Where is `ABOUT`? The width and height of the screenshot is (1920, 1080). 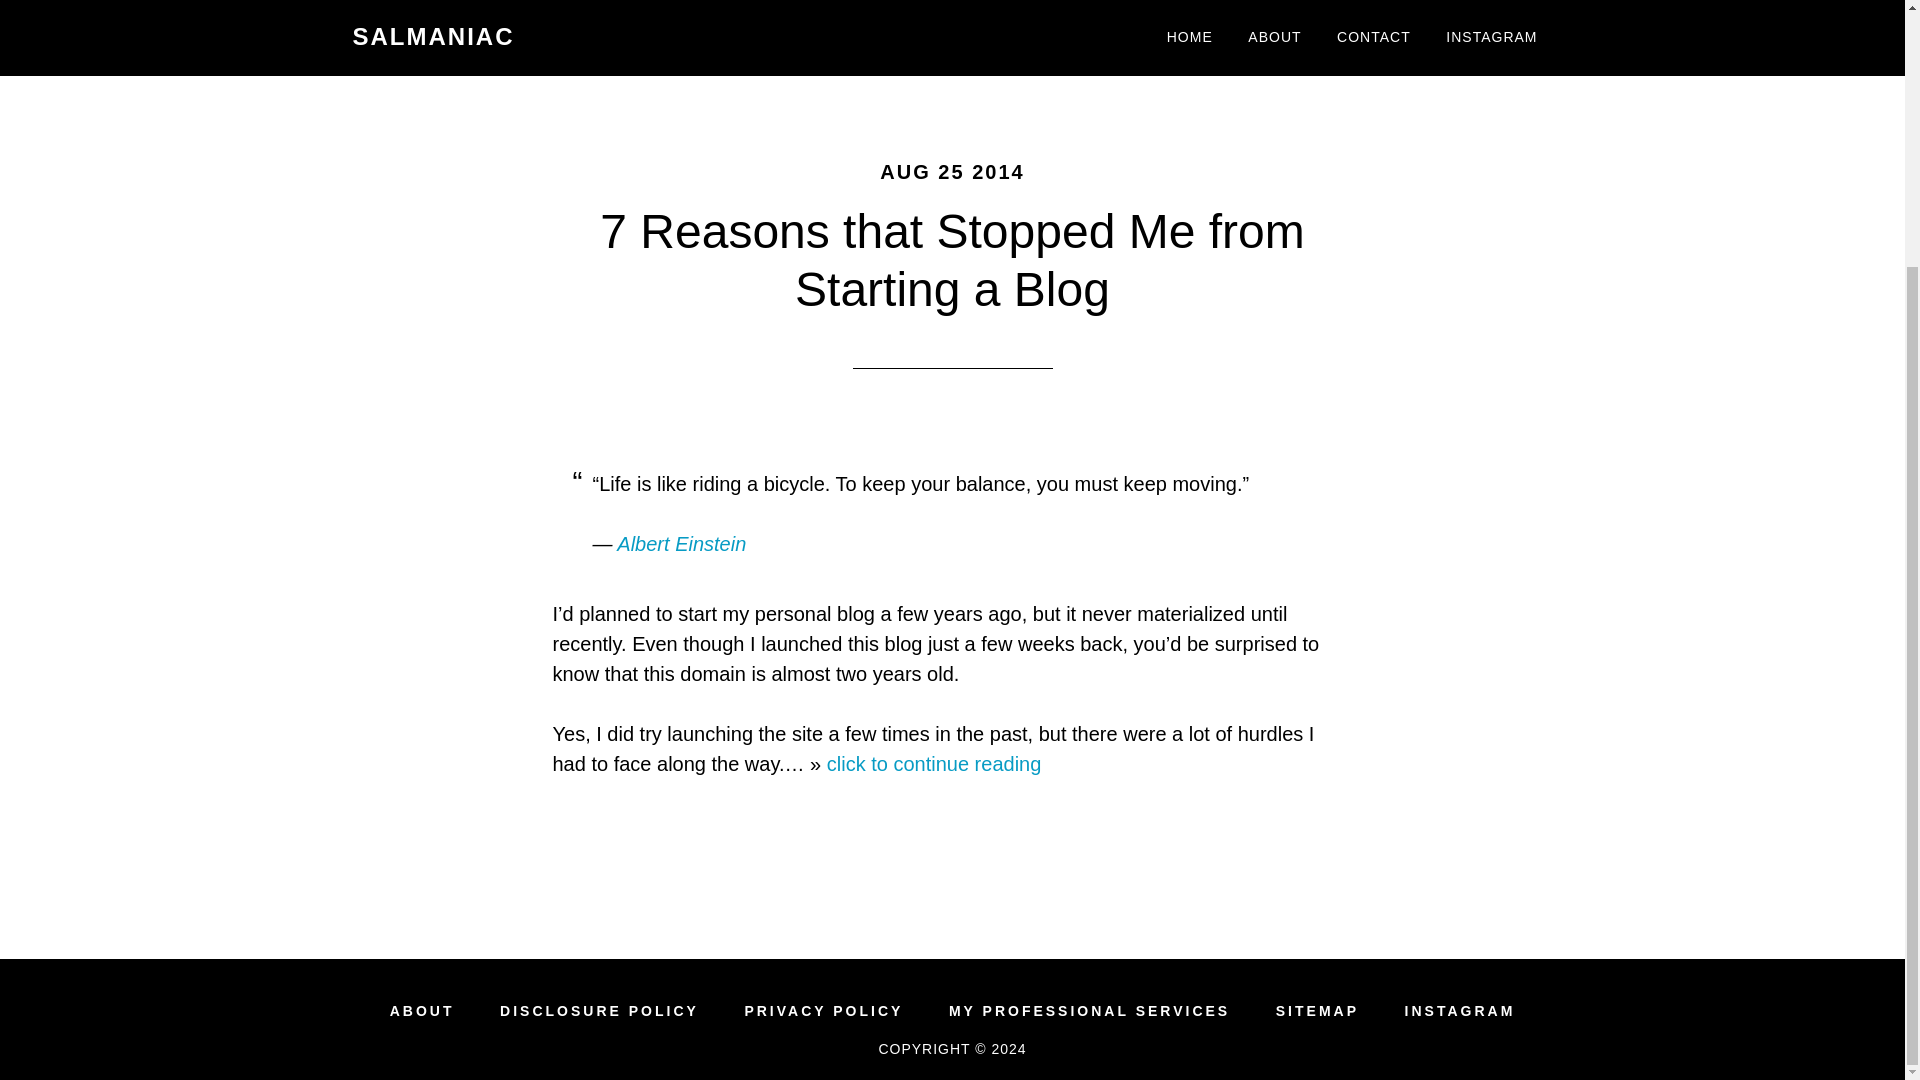 ABOUT is located at coordinates (422, 1011).